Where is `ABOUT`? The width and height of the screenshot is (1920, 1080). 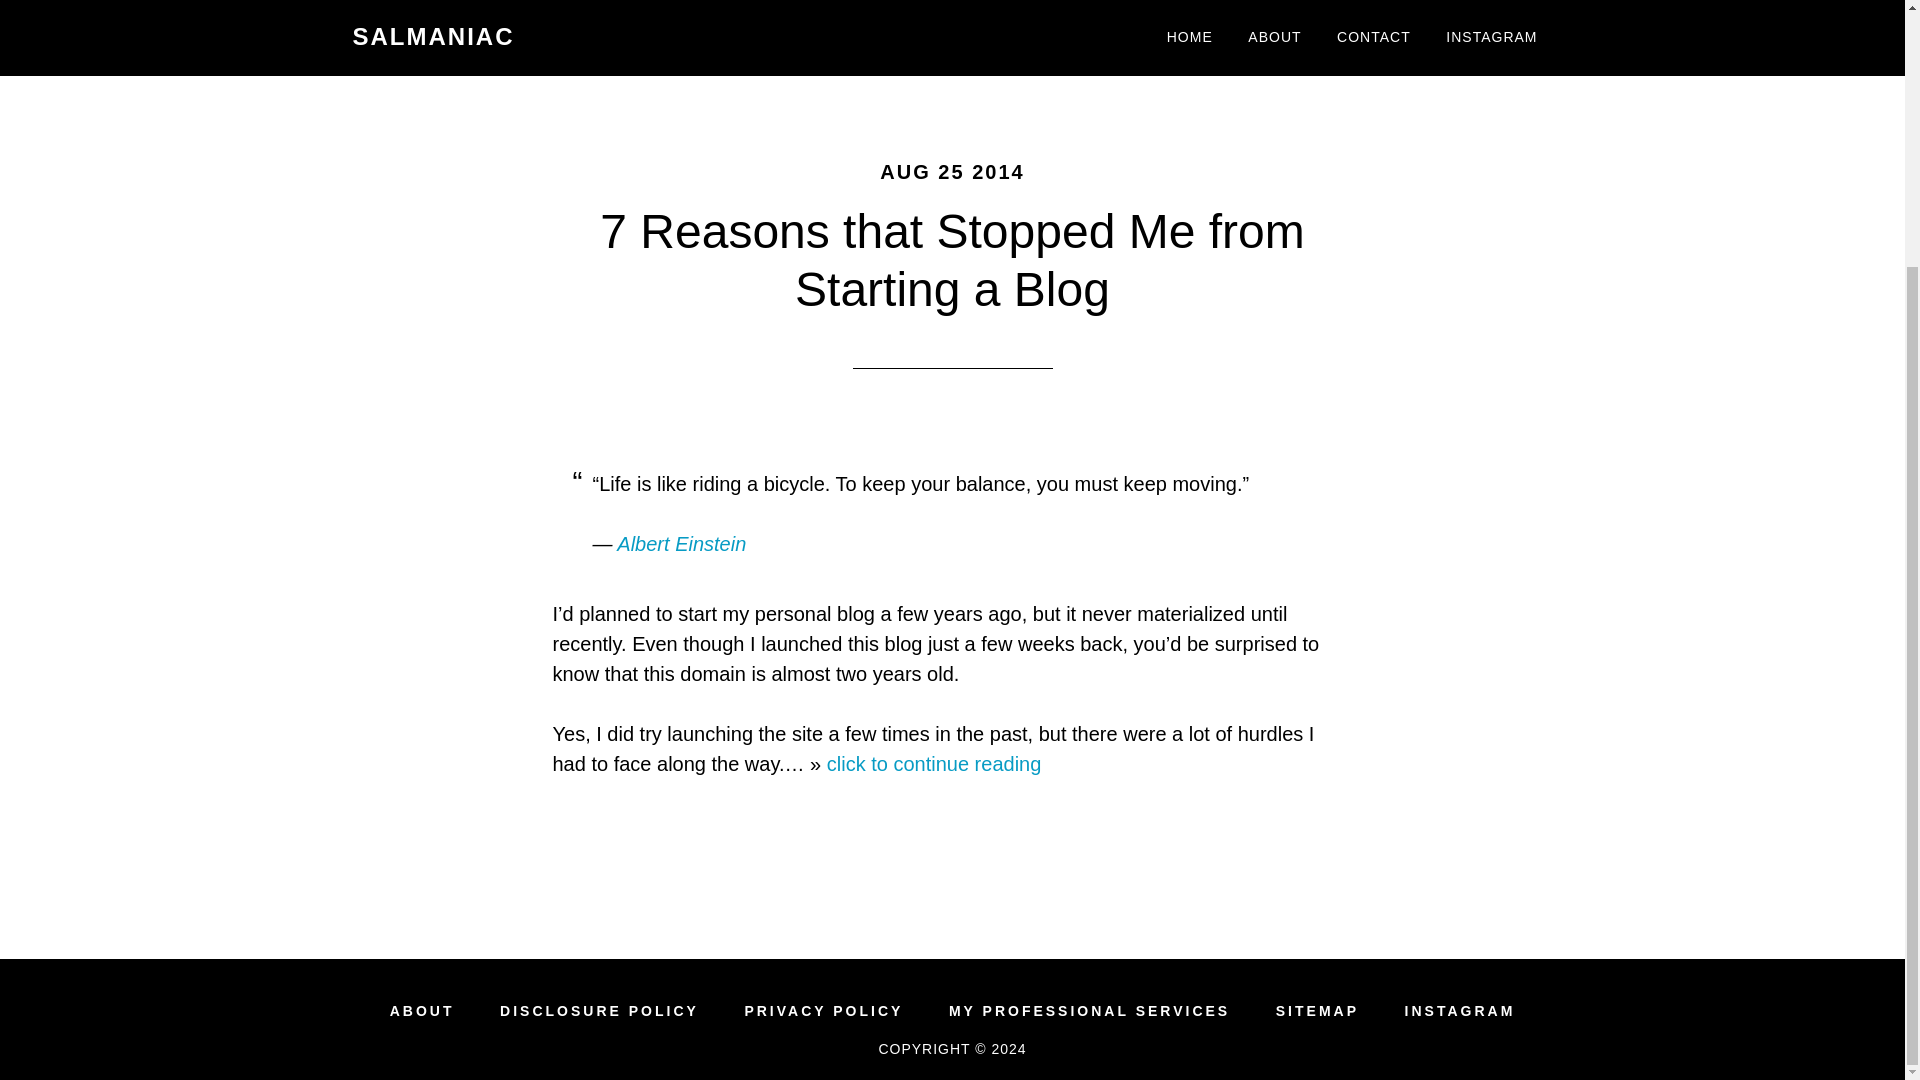 ABOUT is located at coordinates (422, 1011).